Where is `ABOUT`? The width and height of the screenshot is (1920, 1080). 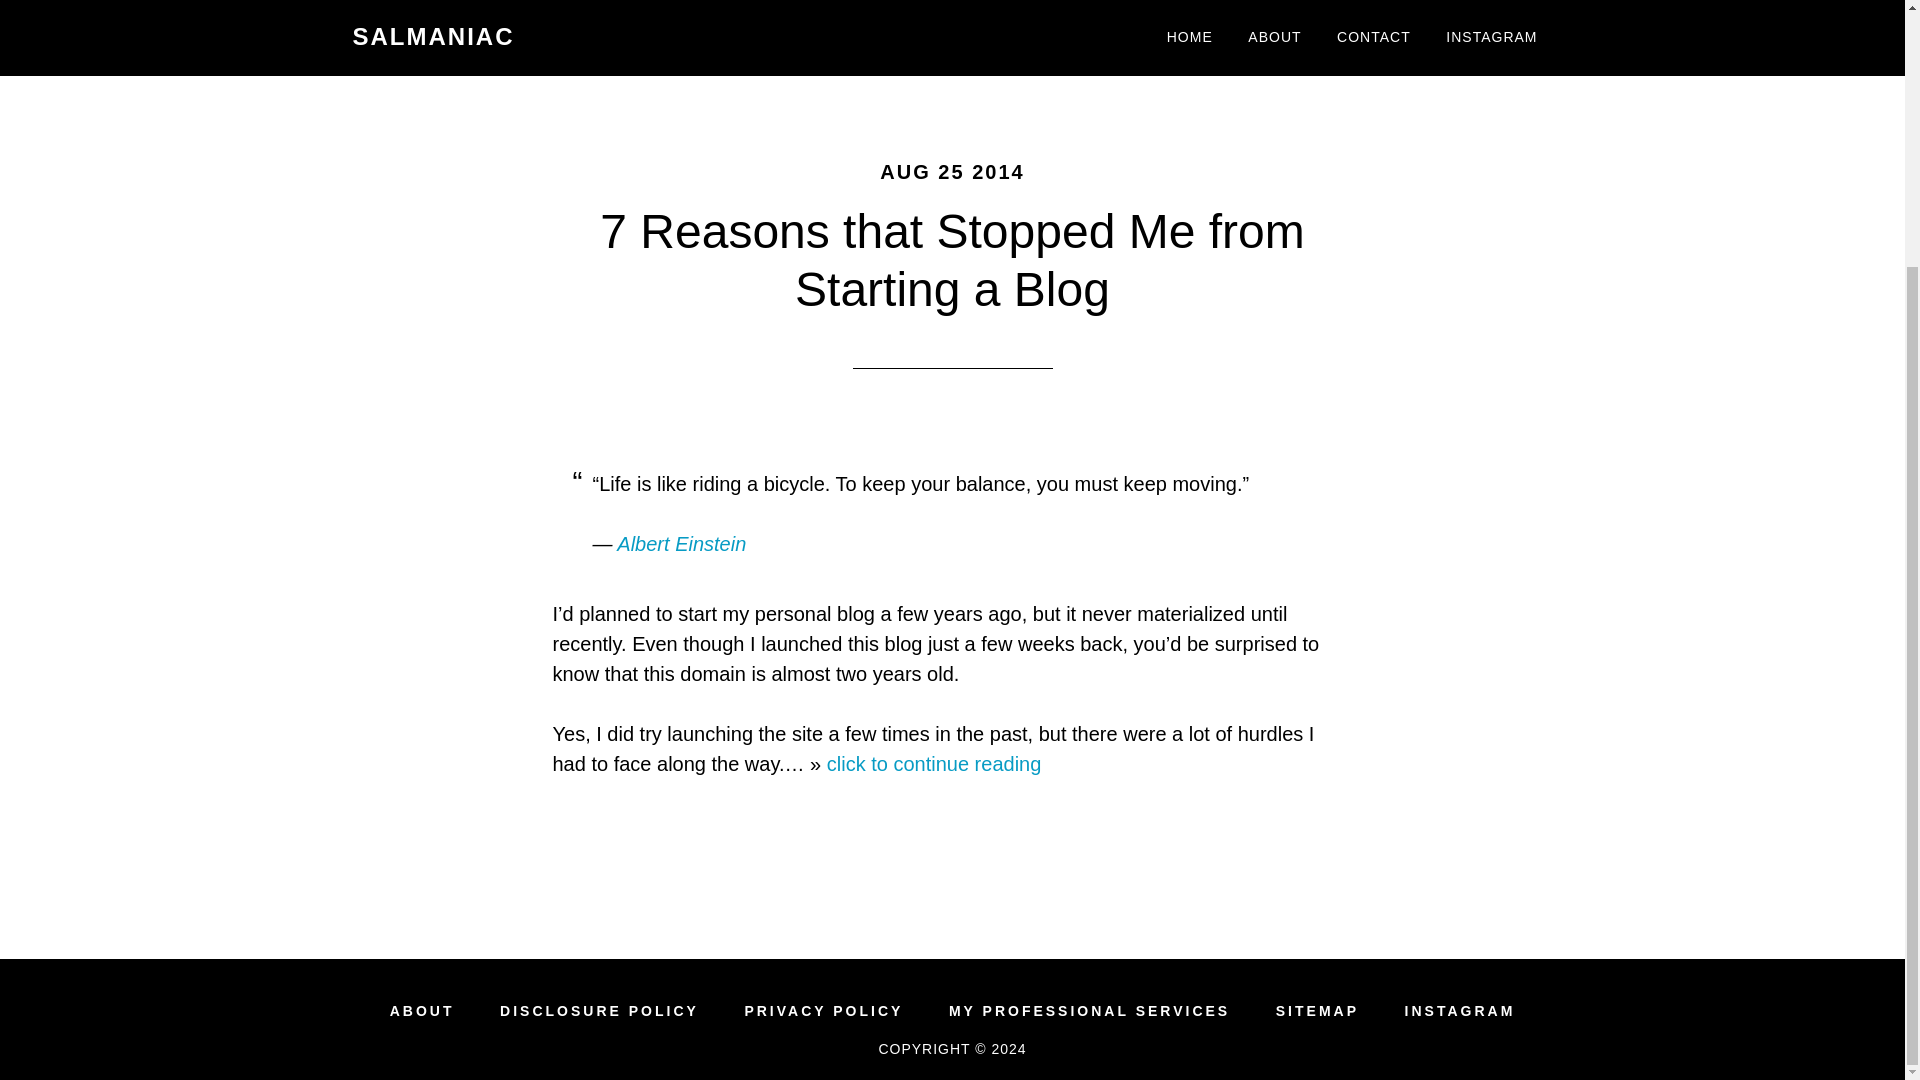 ABOUT is located at coordinates (422, 1011).